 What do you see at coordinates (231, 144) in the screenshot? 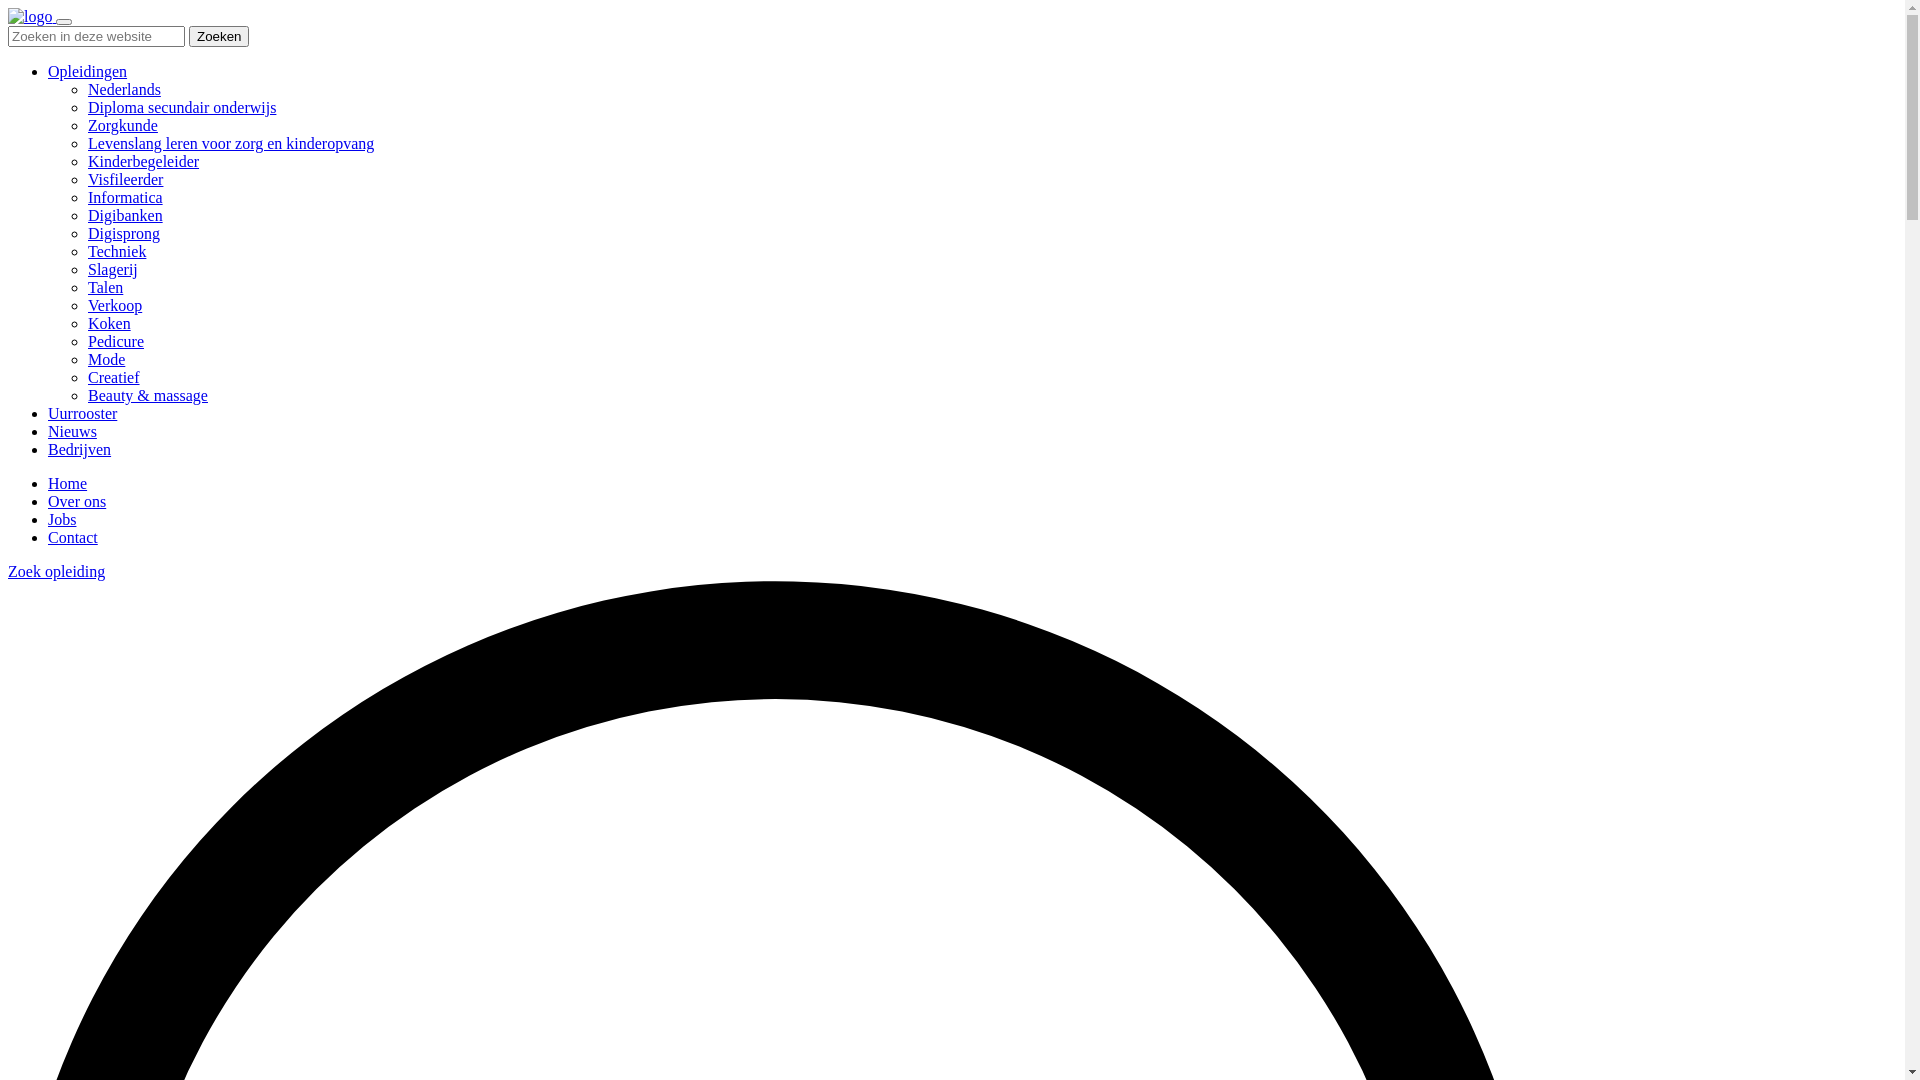
I see `Levenslang leren voor zorg en kinderopvang` at bounding box center [231, 144].